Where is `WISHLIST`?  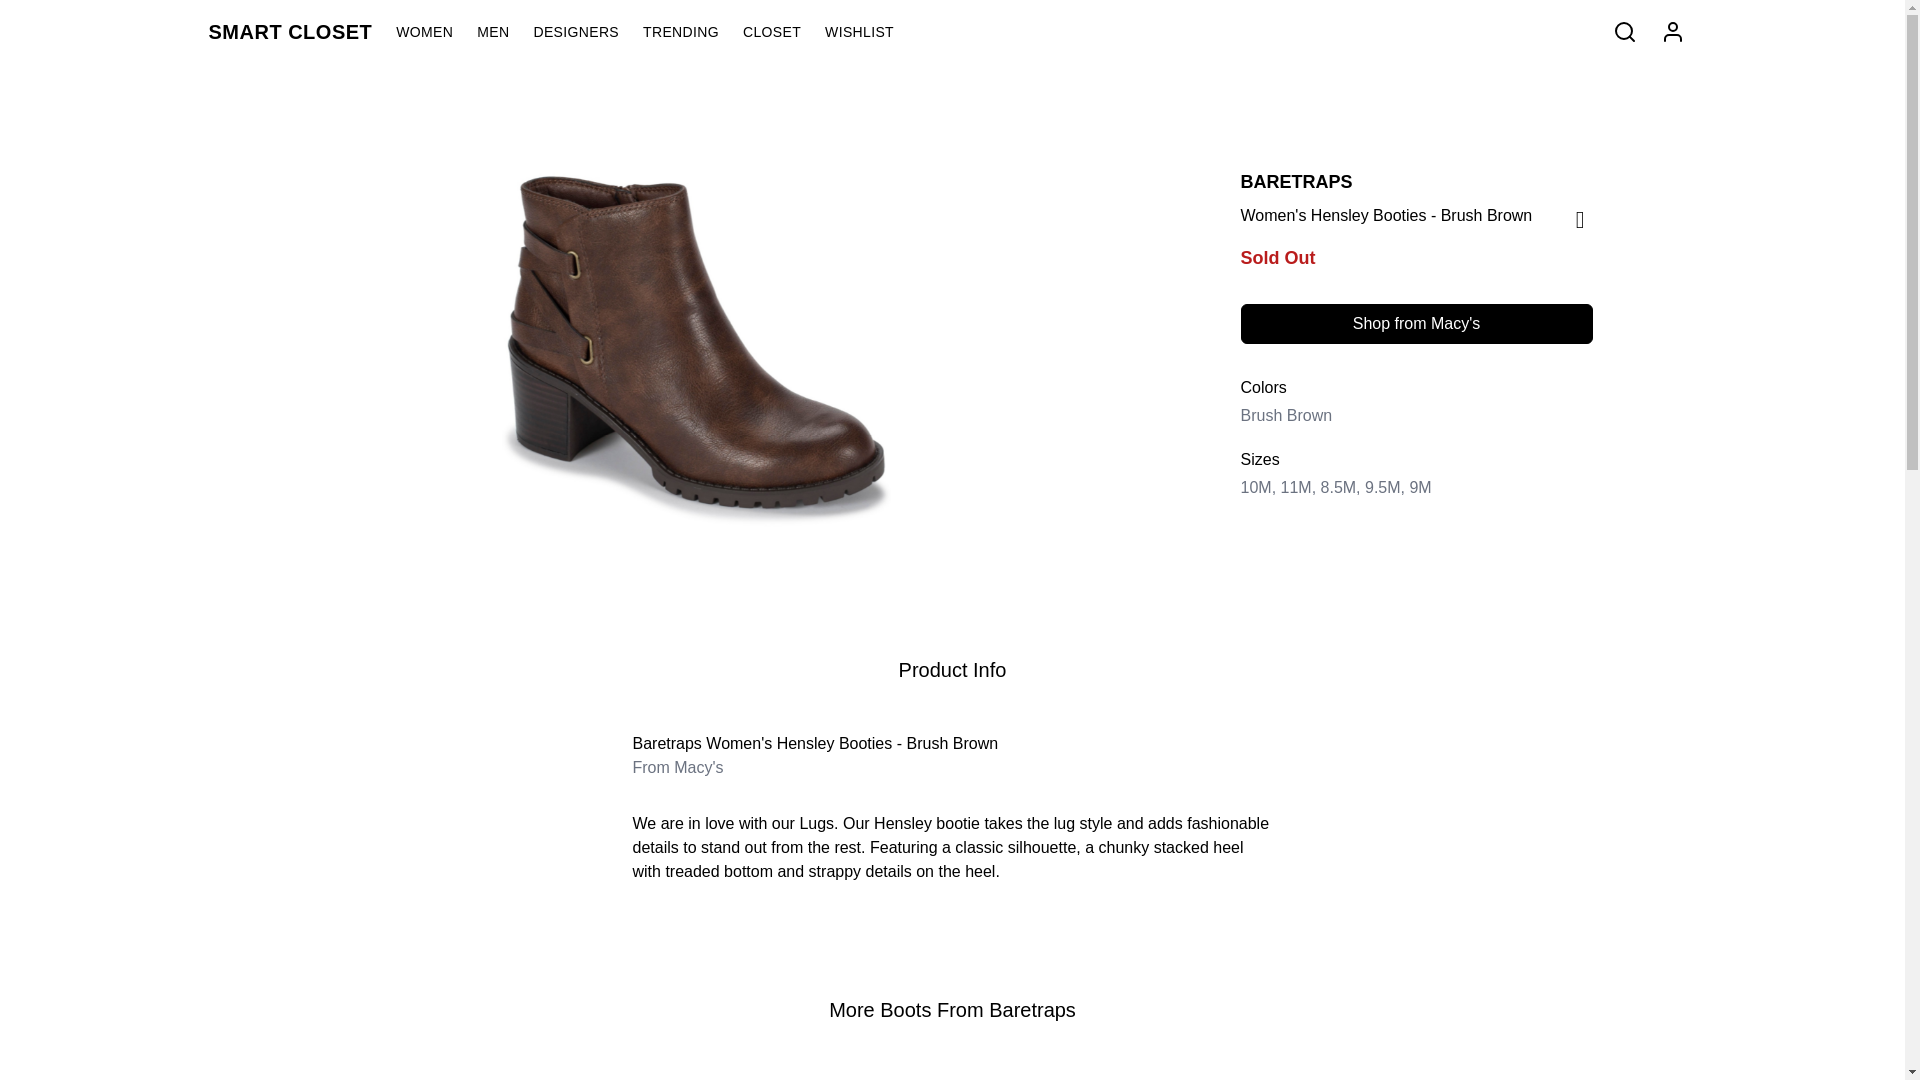
WISHLIST is located at coordinates (871, 32).